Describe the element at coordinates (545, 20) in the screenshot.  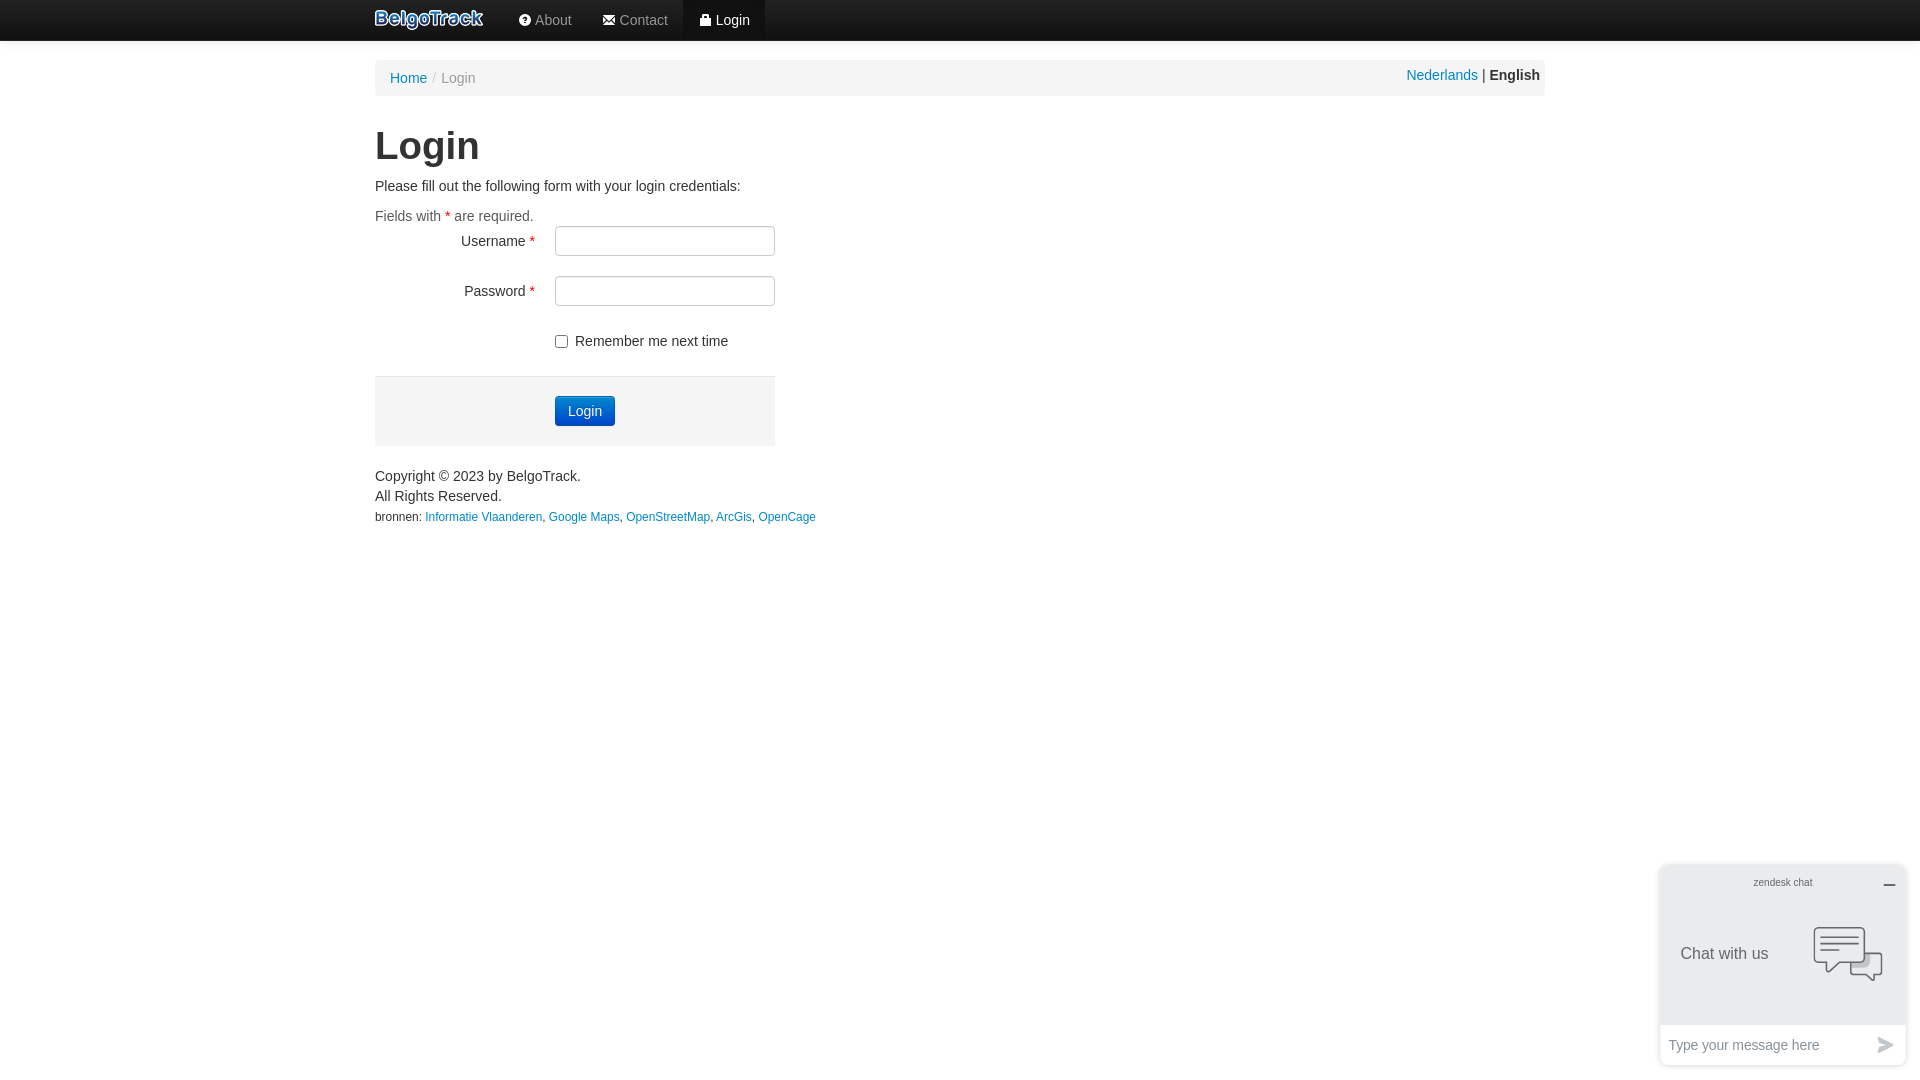
I see `About` at that location.